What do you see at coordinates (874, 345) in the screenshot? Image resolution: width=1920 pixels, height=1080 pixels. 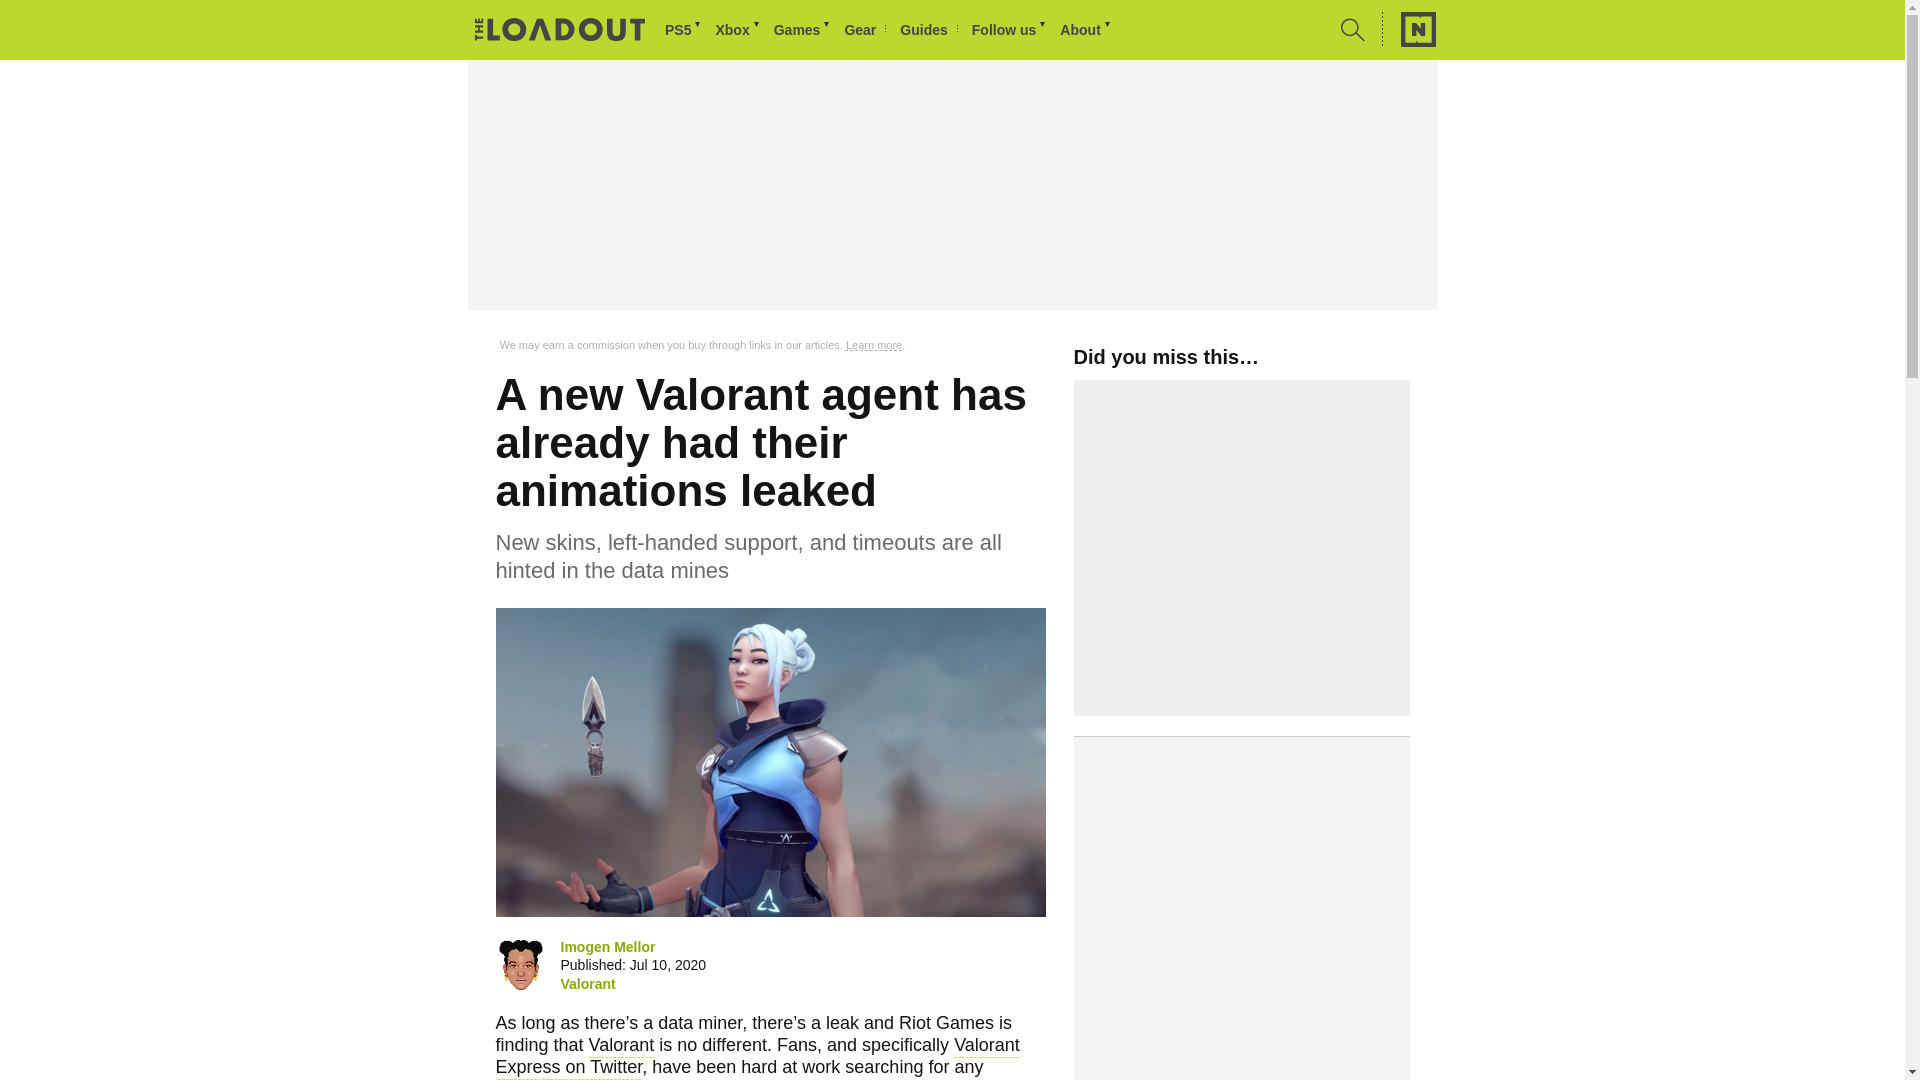 I see `Learn more` at bounding box center [874, 345].